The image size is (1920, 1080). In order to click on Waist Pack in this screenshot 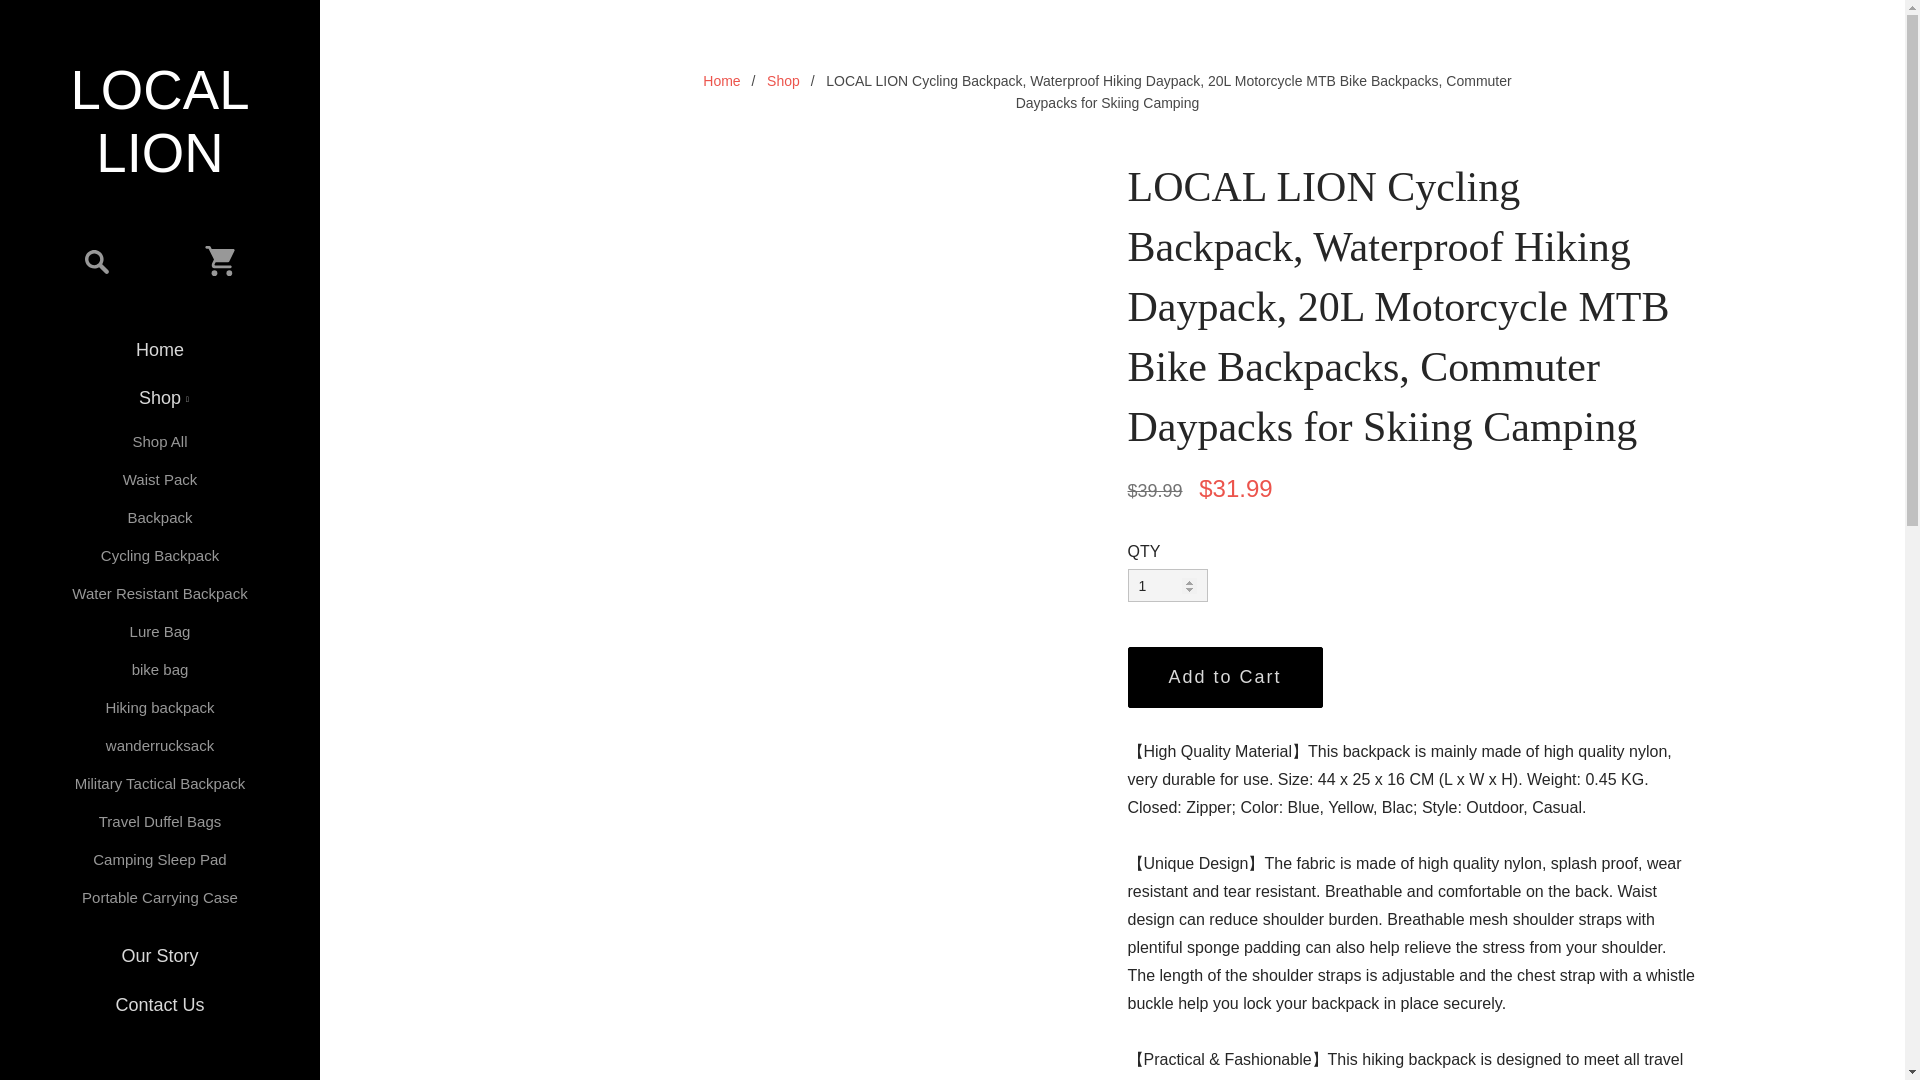, I will do `click(160, 480)`.